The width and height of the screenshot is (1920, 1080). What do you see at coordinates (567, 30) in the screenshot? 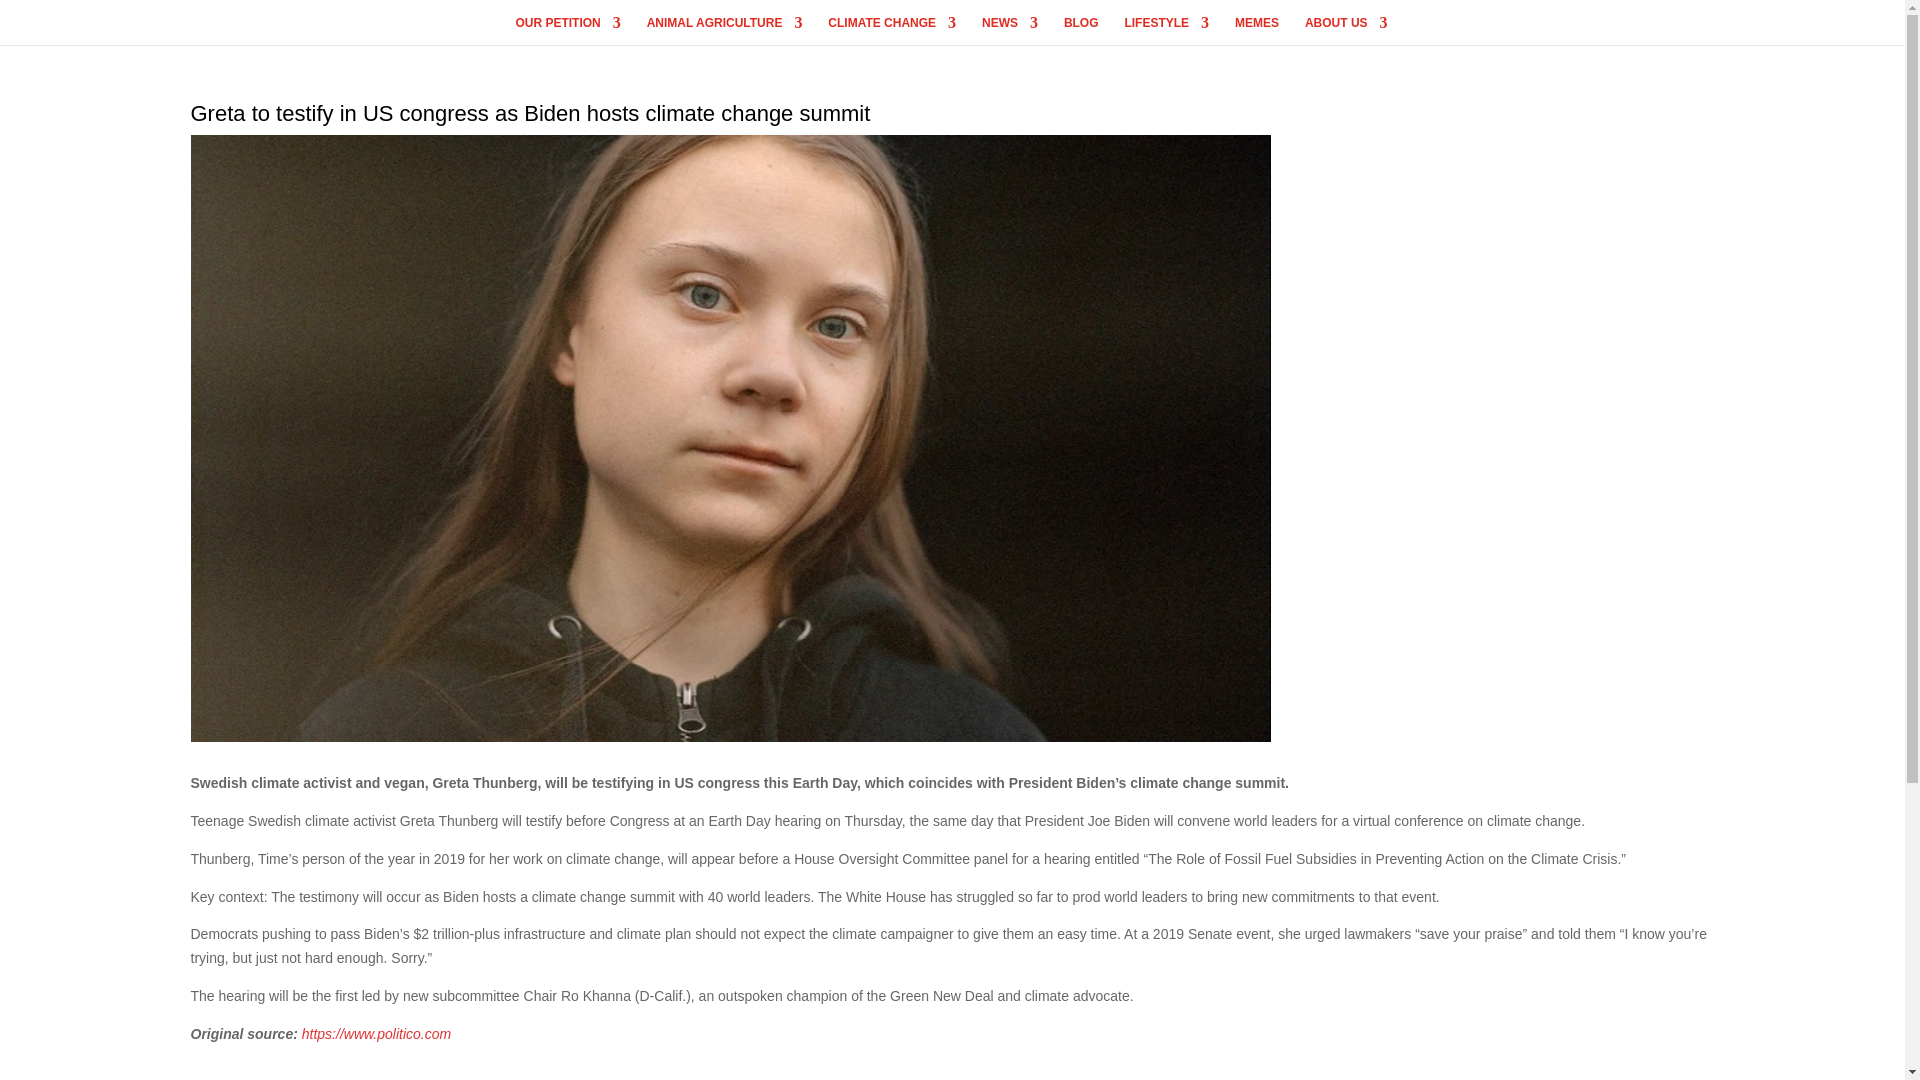
I see `OUR PETITION` at bounding box center [567, 30].